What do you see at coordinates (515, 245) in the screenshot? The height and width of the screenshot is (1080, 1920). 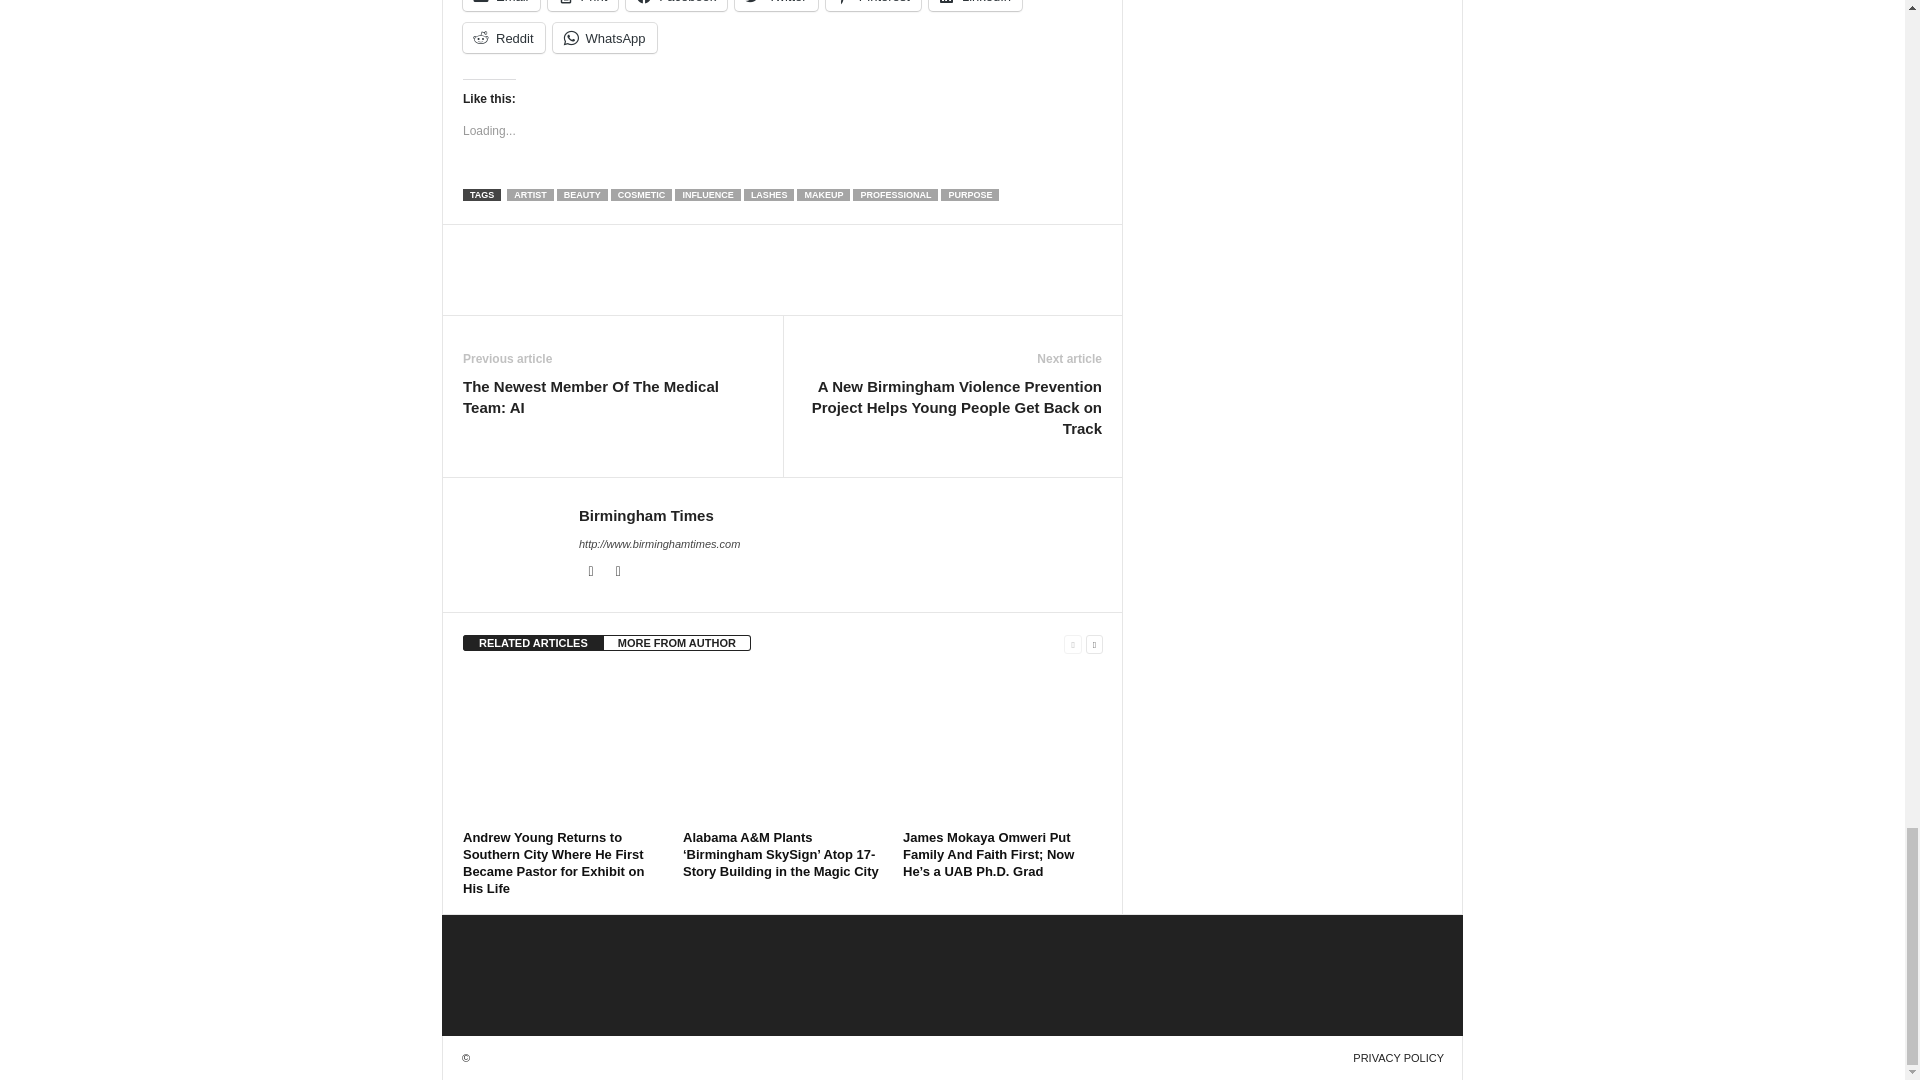 I see `bottomFacebookLike` at bounding box center [515, 245].